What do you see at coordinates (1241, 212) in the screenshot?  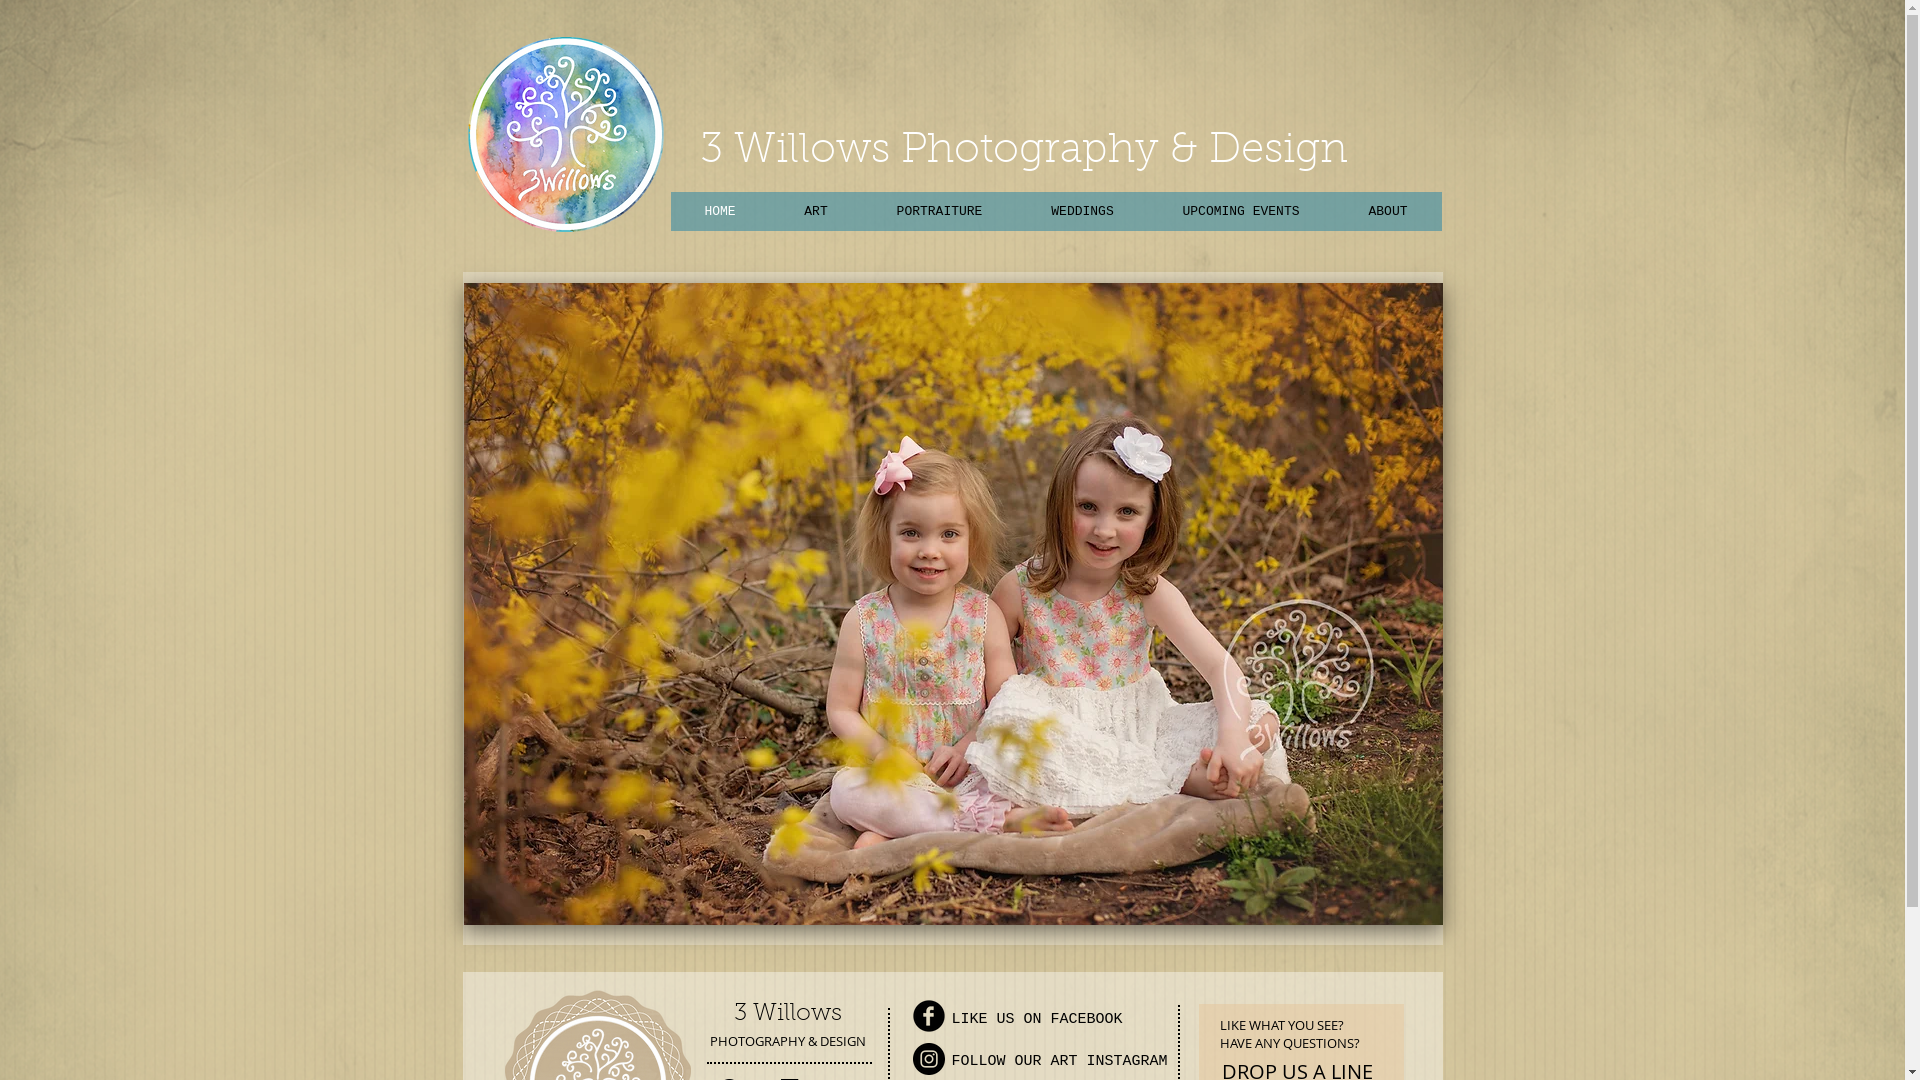 I see `UPCOMING EVENTS` at bounding box center [1241, 212].